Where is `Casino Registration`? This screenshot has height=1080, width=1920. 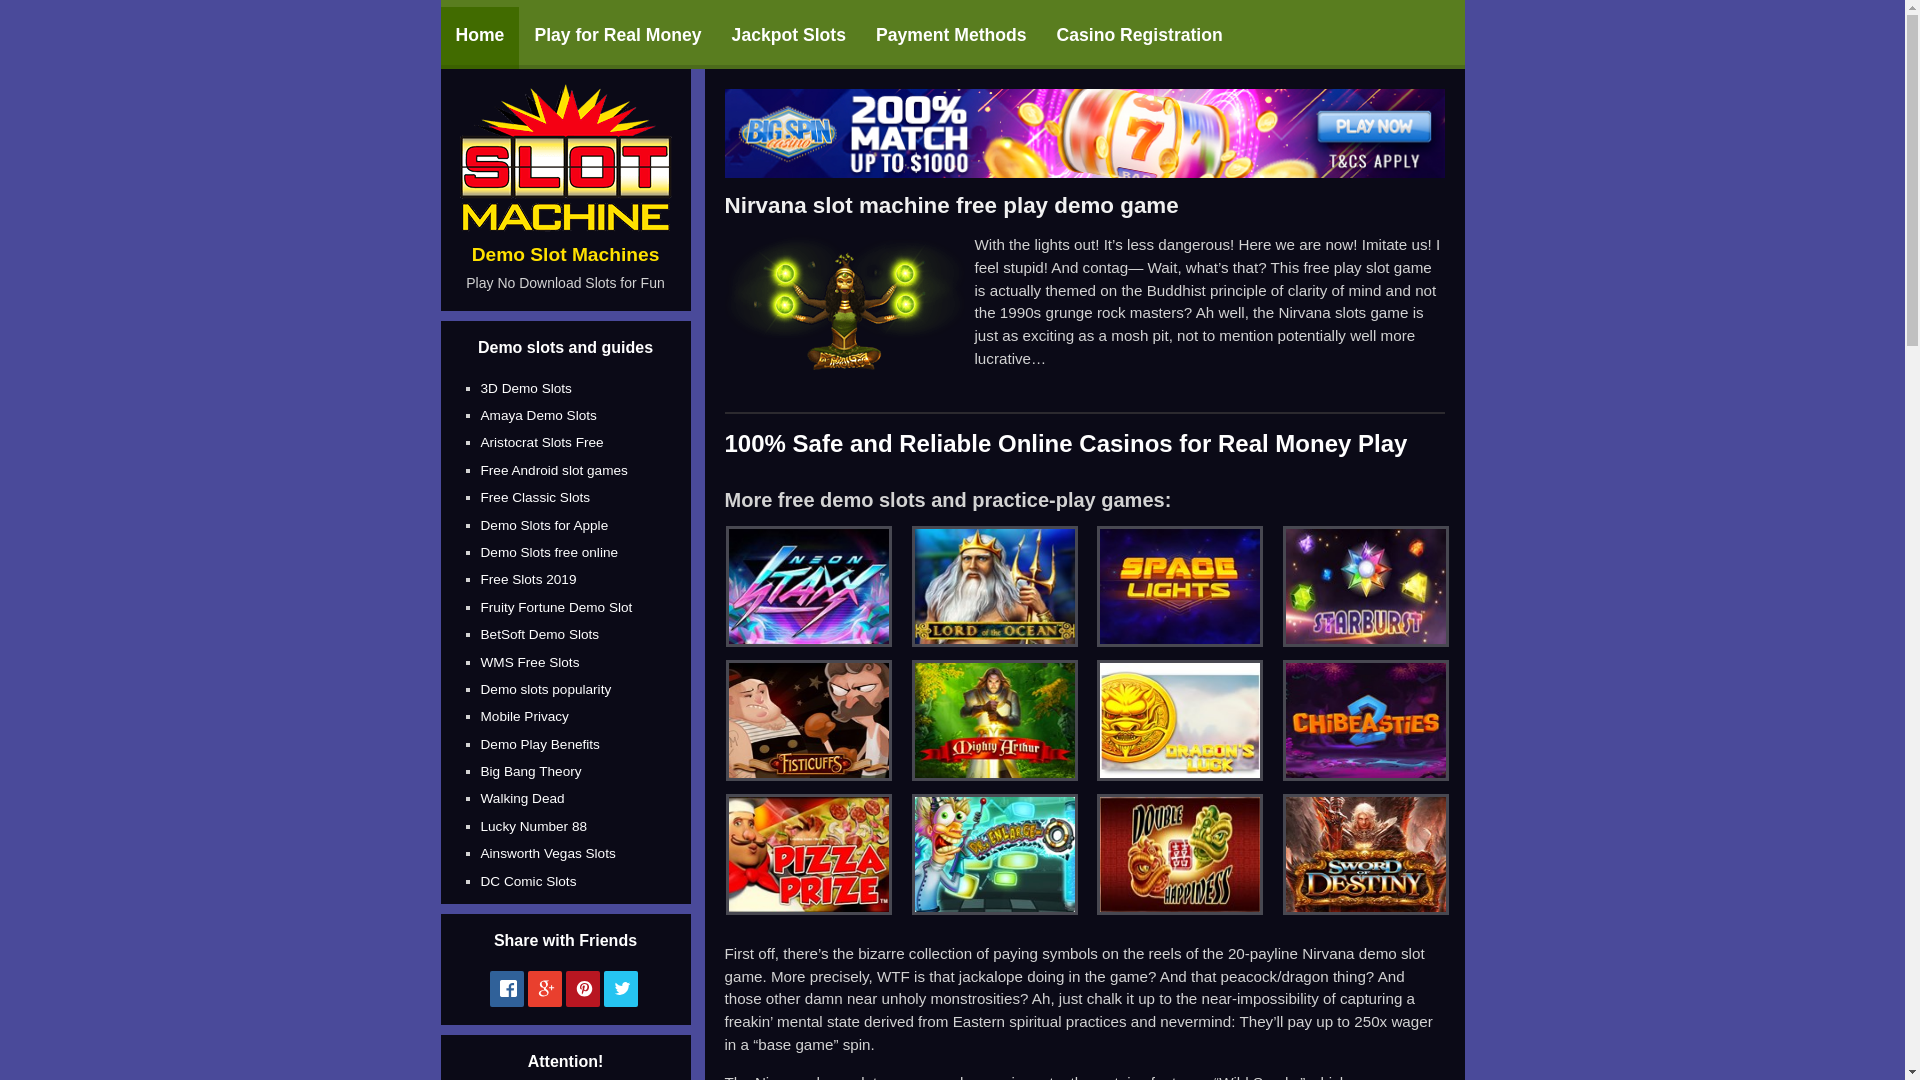
Casino Registration is located at coordinates (1140, 38).